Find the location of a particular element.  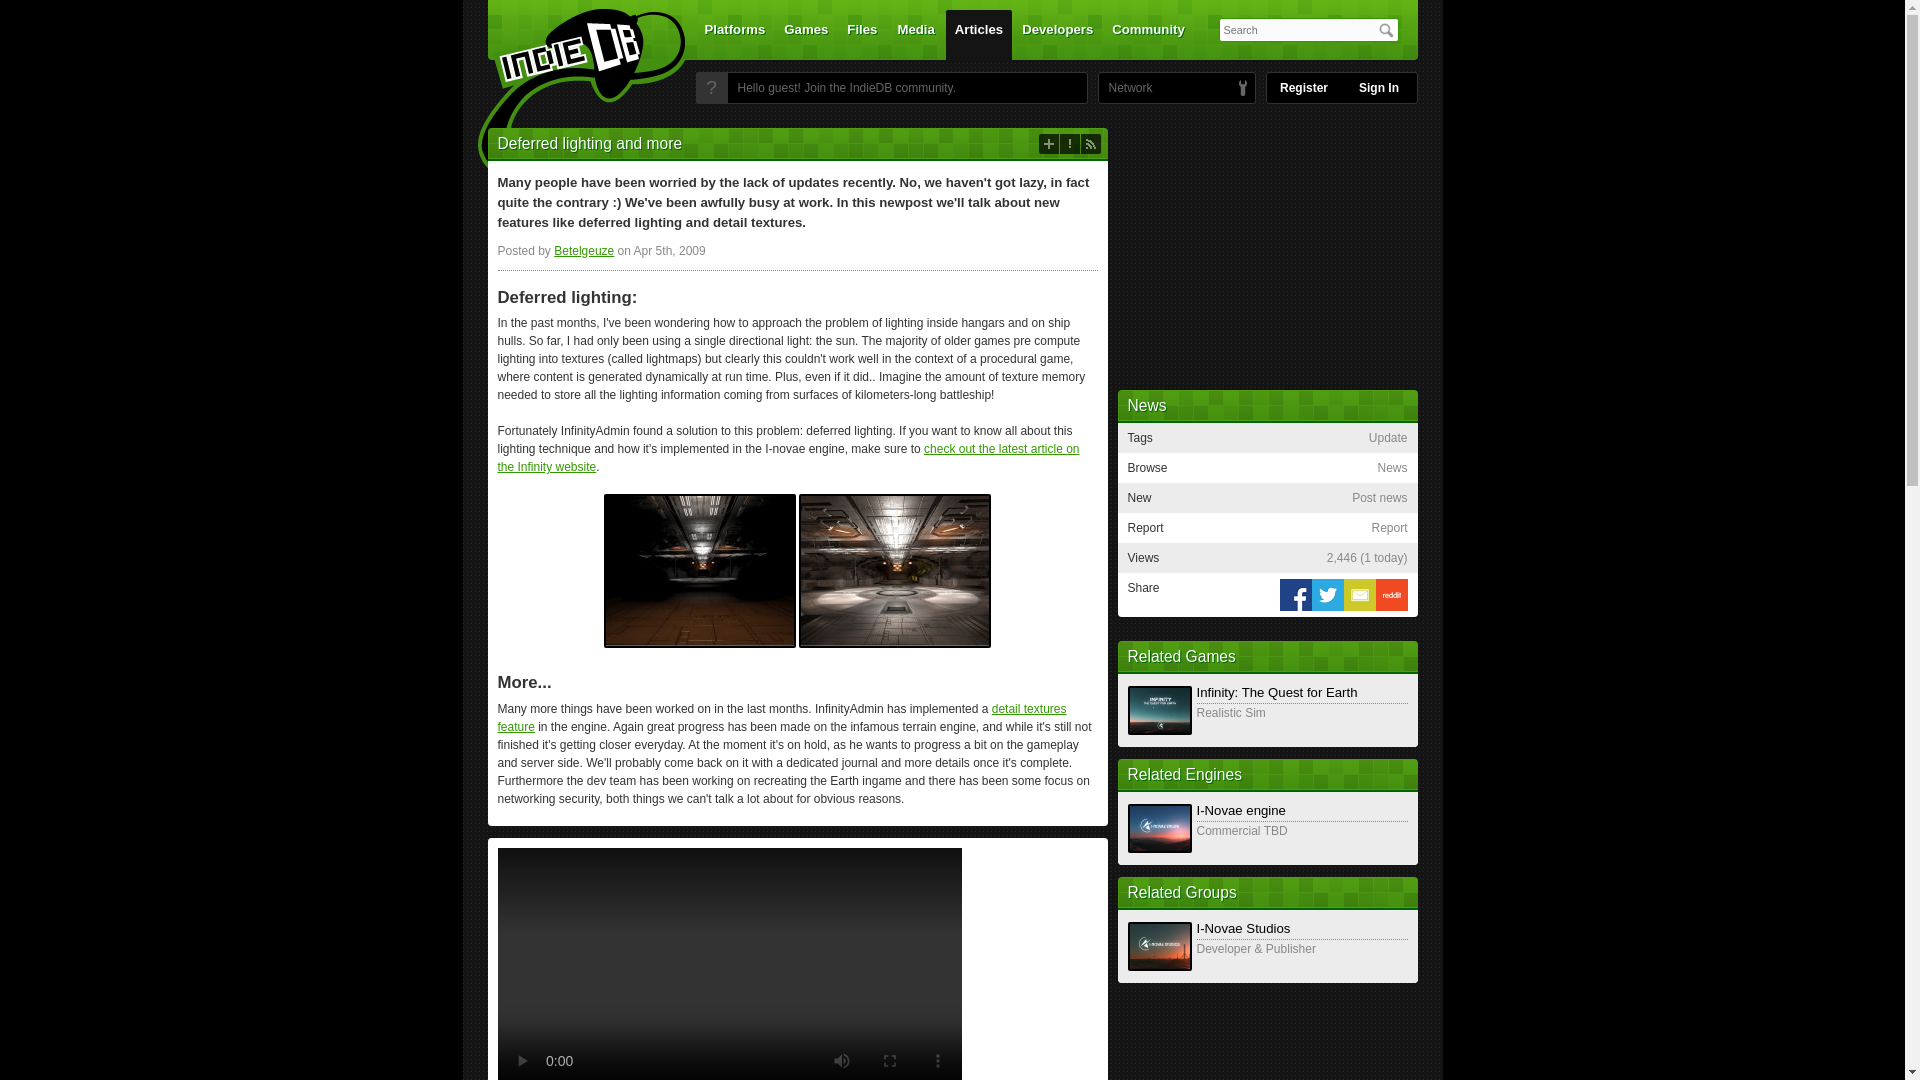

Developers is located at coordinates (1058, 34).